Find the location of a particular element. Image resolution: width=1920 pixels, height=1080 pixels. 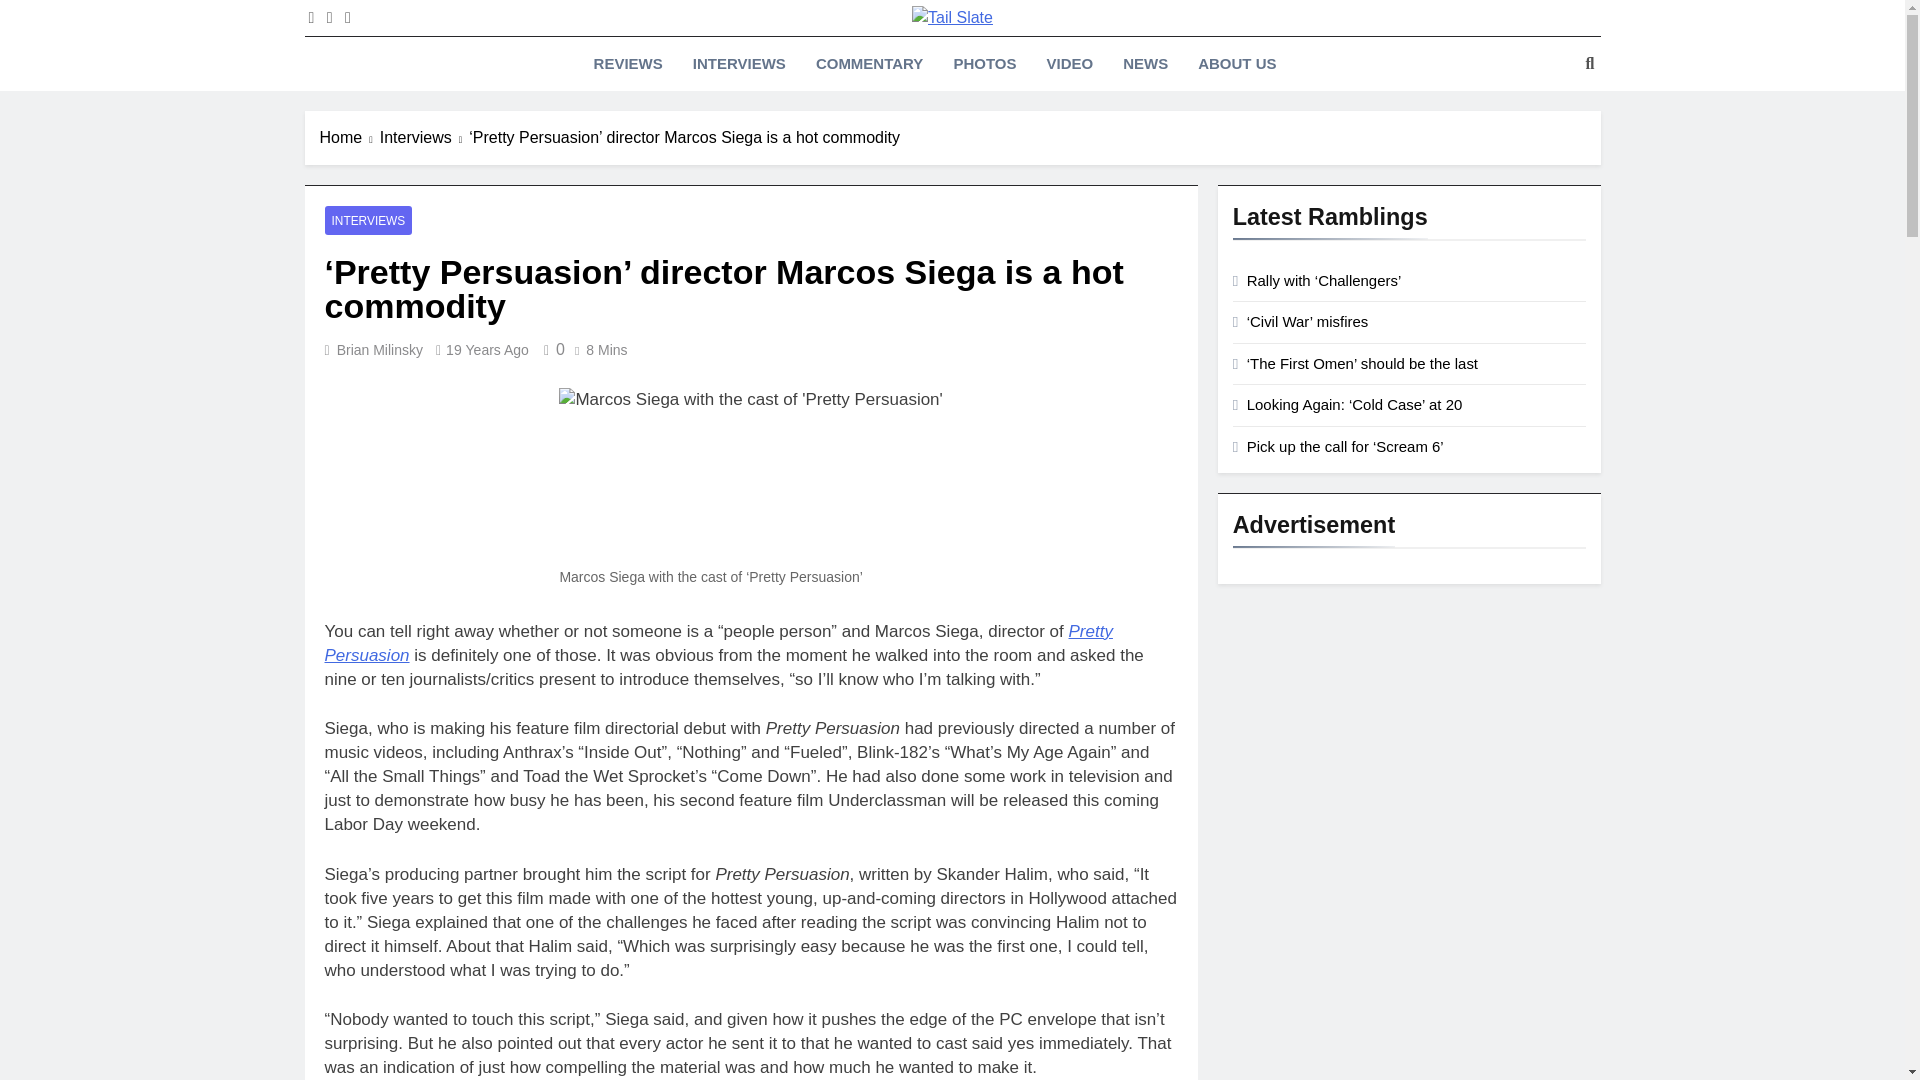

ABOUT US is located at coordinates (1236, 63).